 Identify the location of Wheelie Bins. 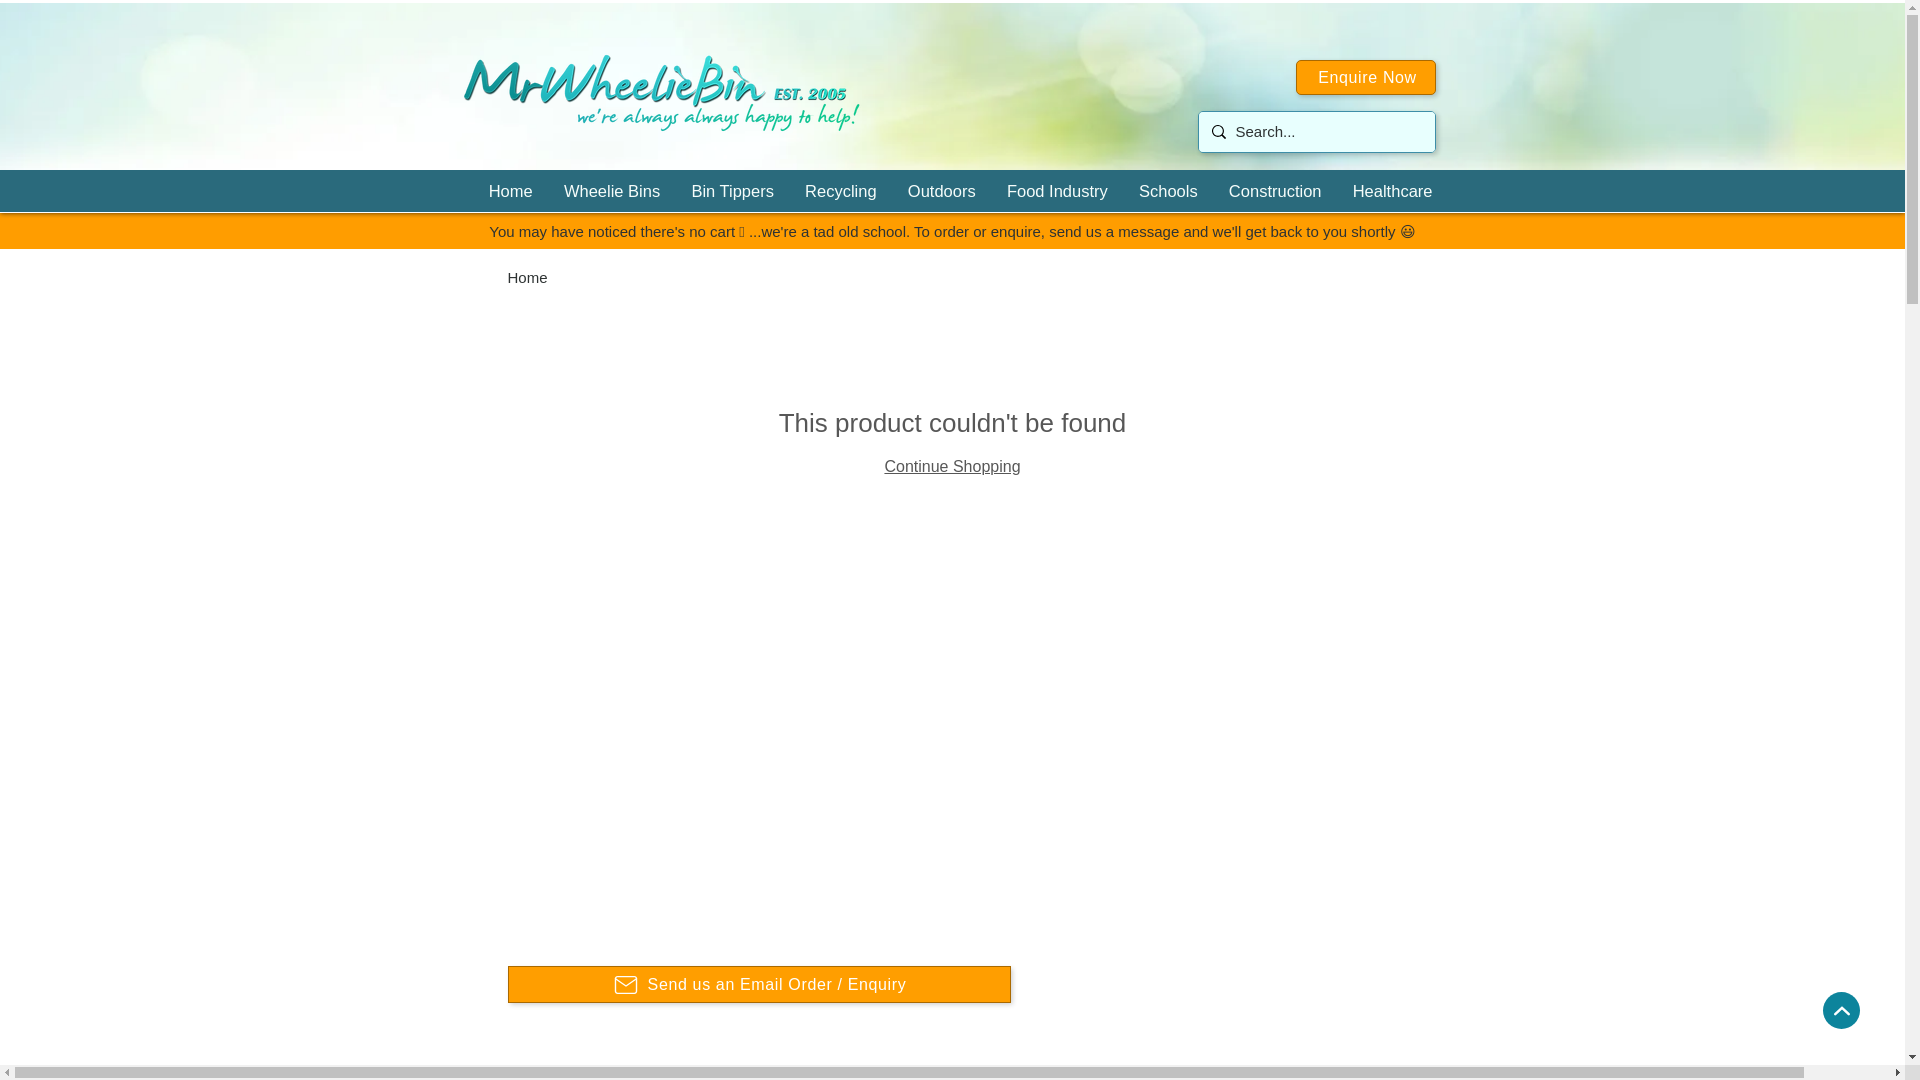
(608, 190).